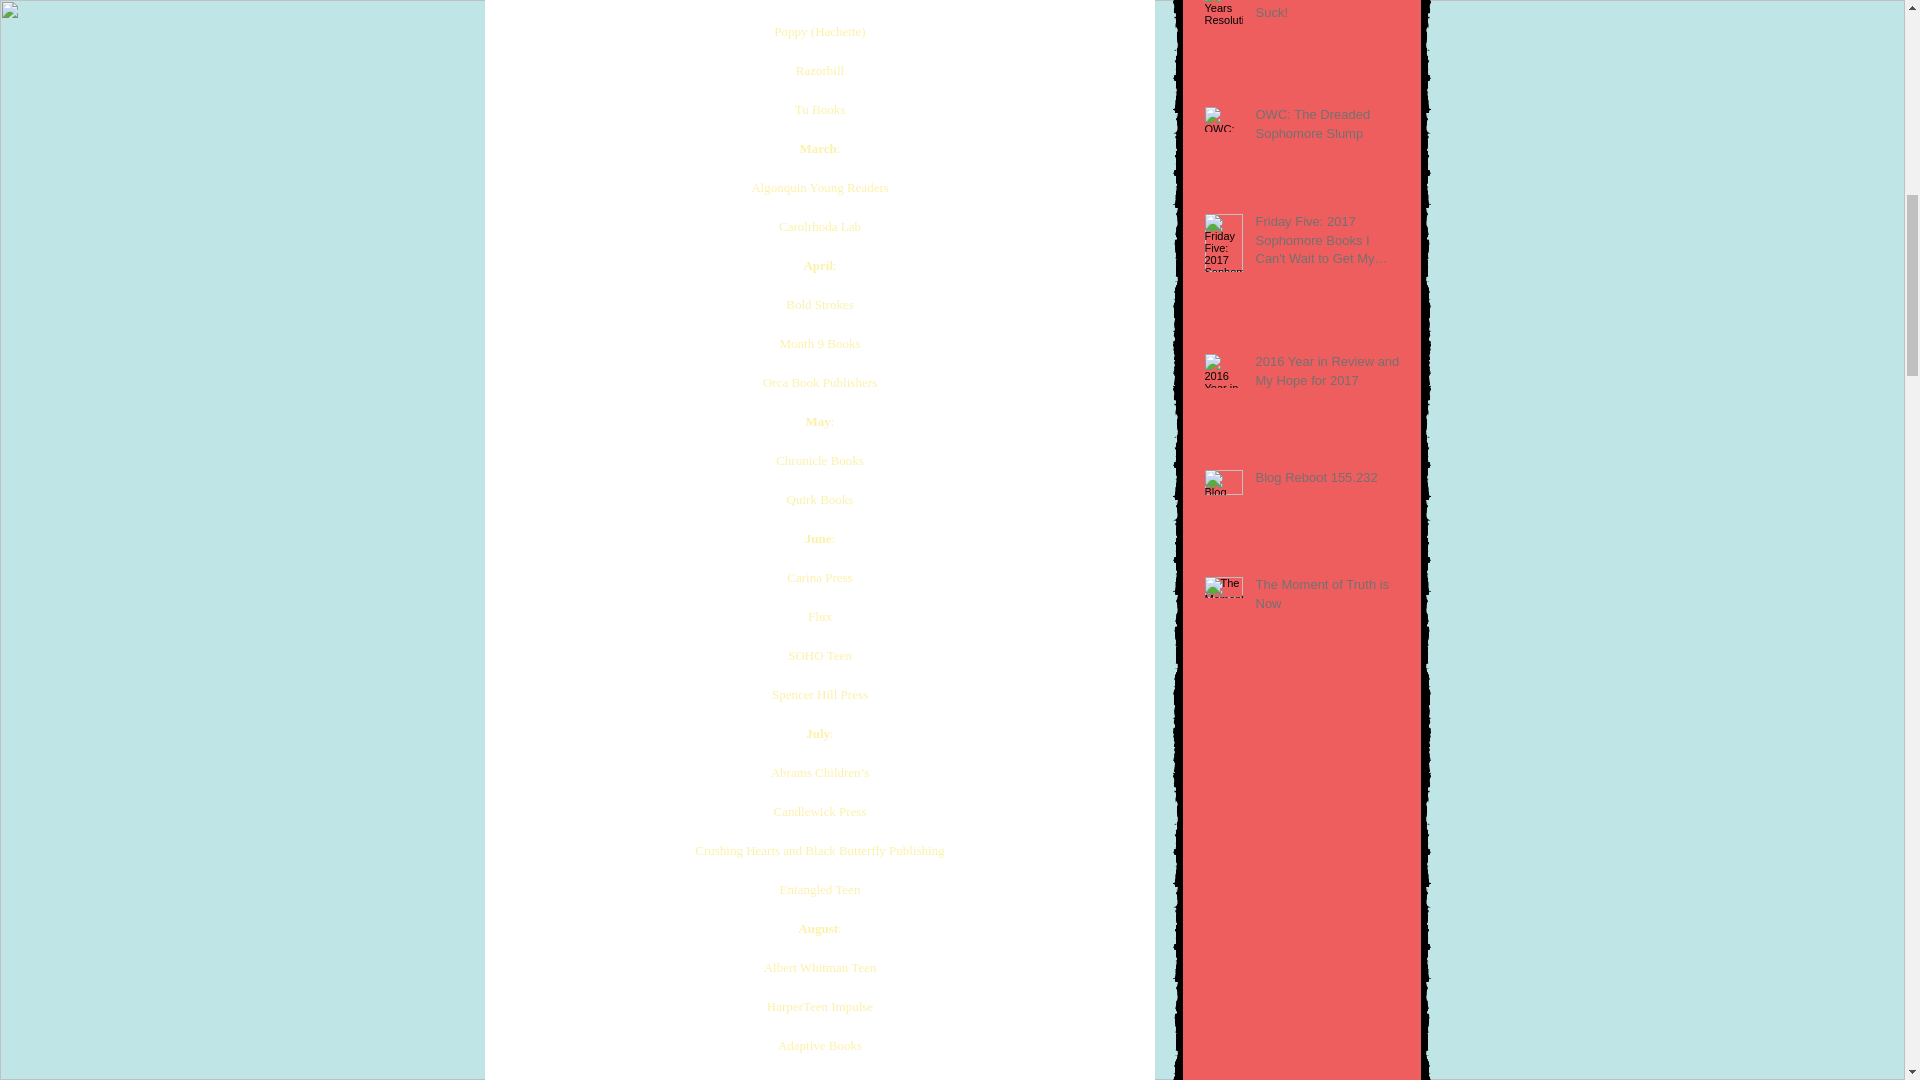 The height and width of the screenshot is (1080, 1920). What do you see at coordinates (1327, 375) in the screenshot?
I see `2016 Year in Review and My Hope for 2017` at bounding box center [1327, 375].